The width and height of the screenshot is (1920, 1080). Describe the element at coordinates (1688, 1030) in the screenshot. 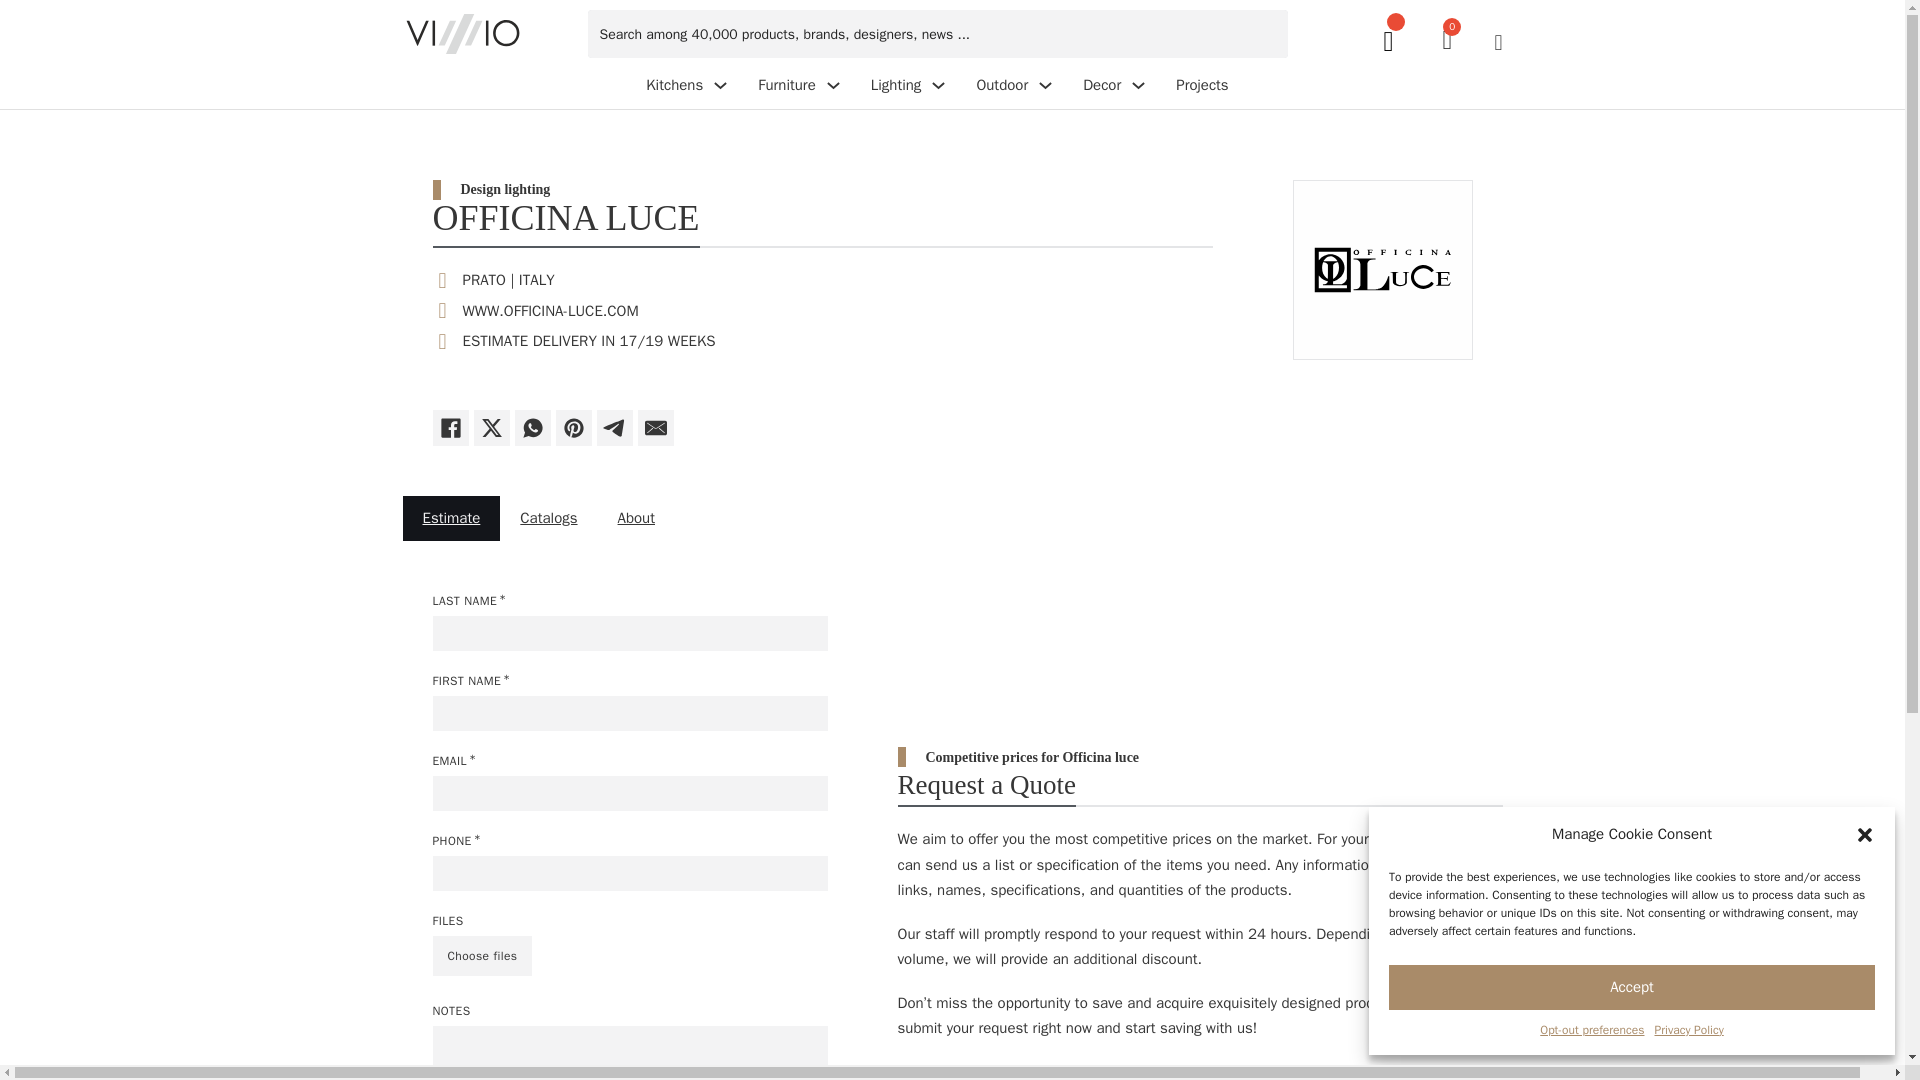

I see `Kitchens` at that location.